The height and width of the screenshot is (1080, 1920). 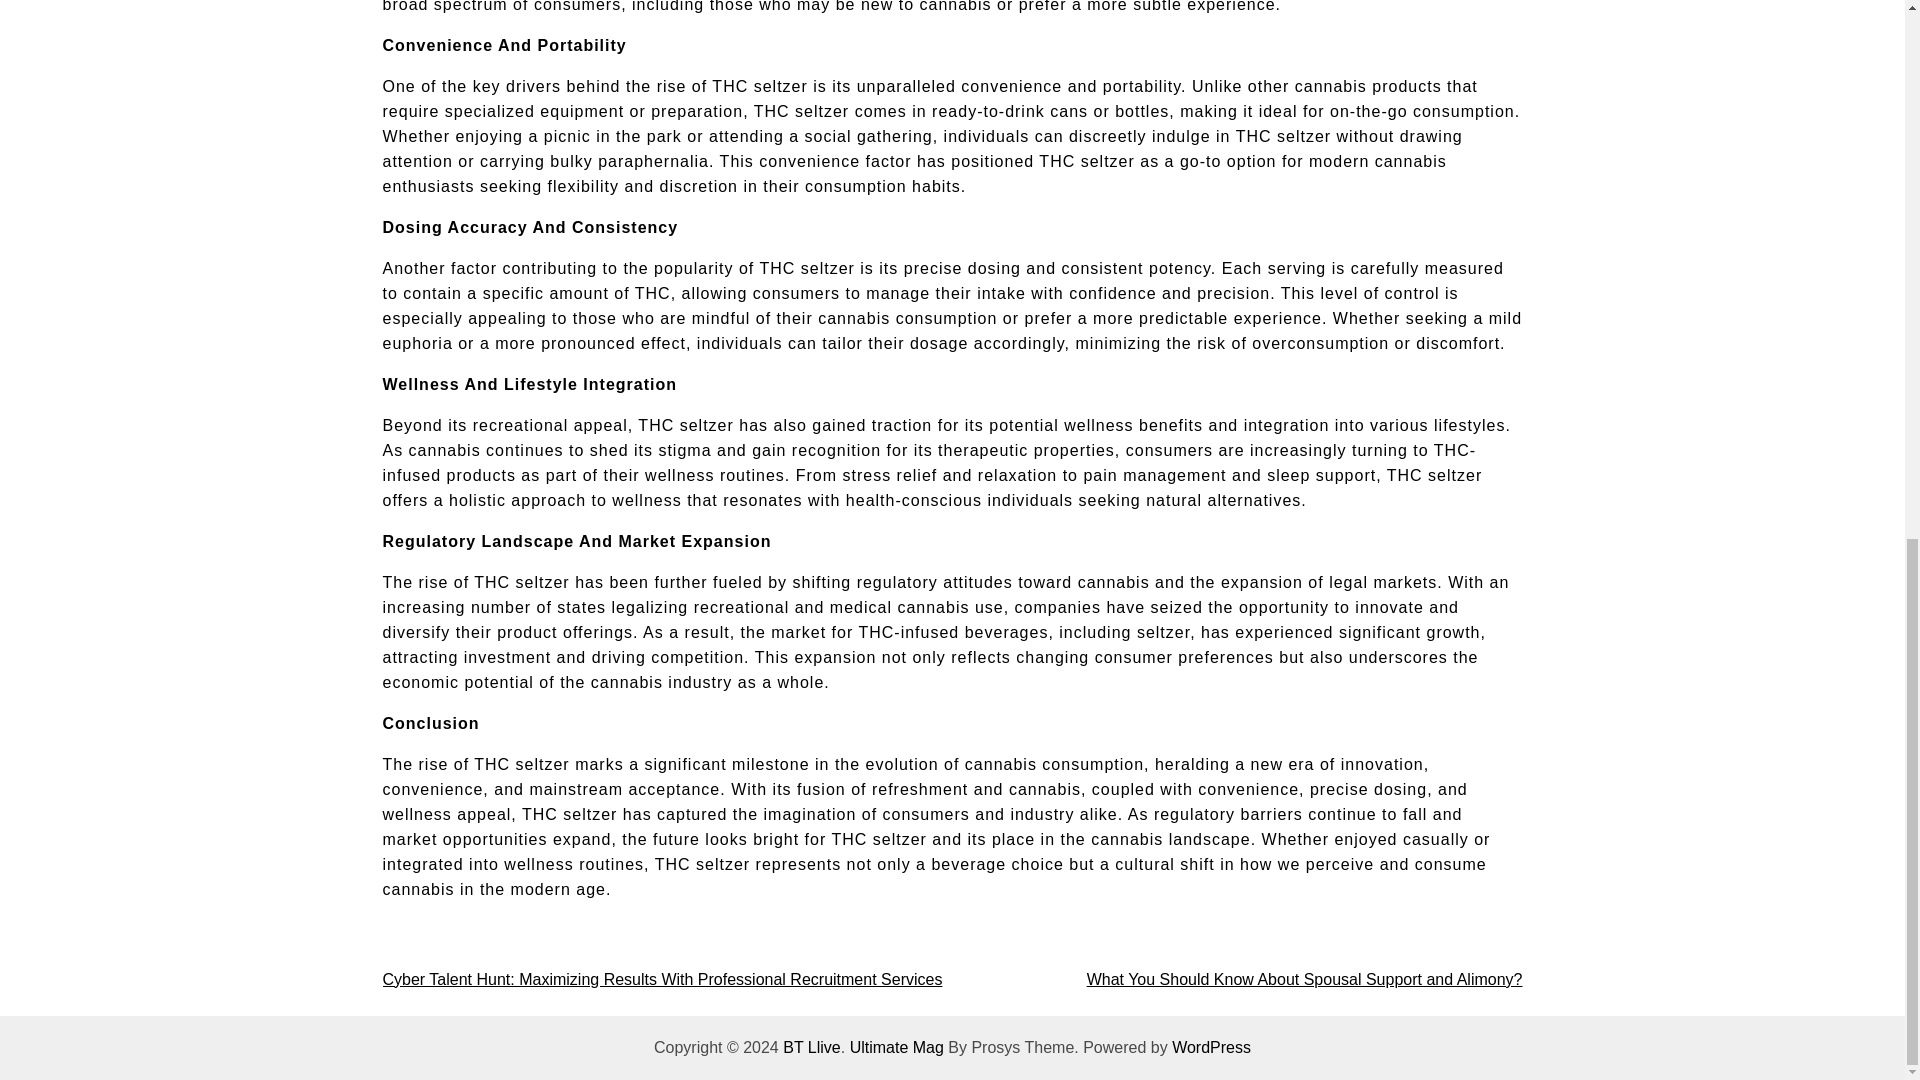 I want to click on Ultimate Mag, so click(x=897, y=1047).